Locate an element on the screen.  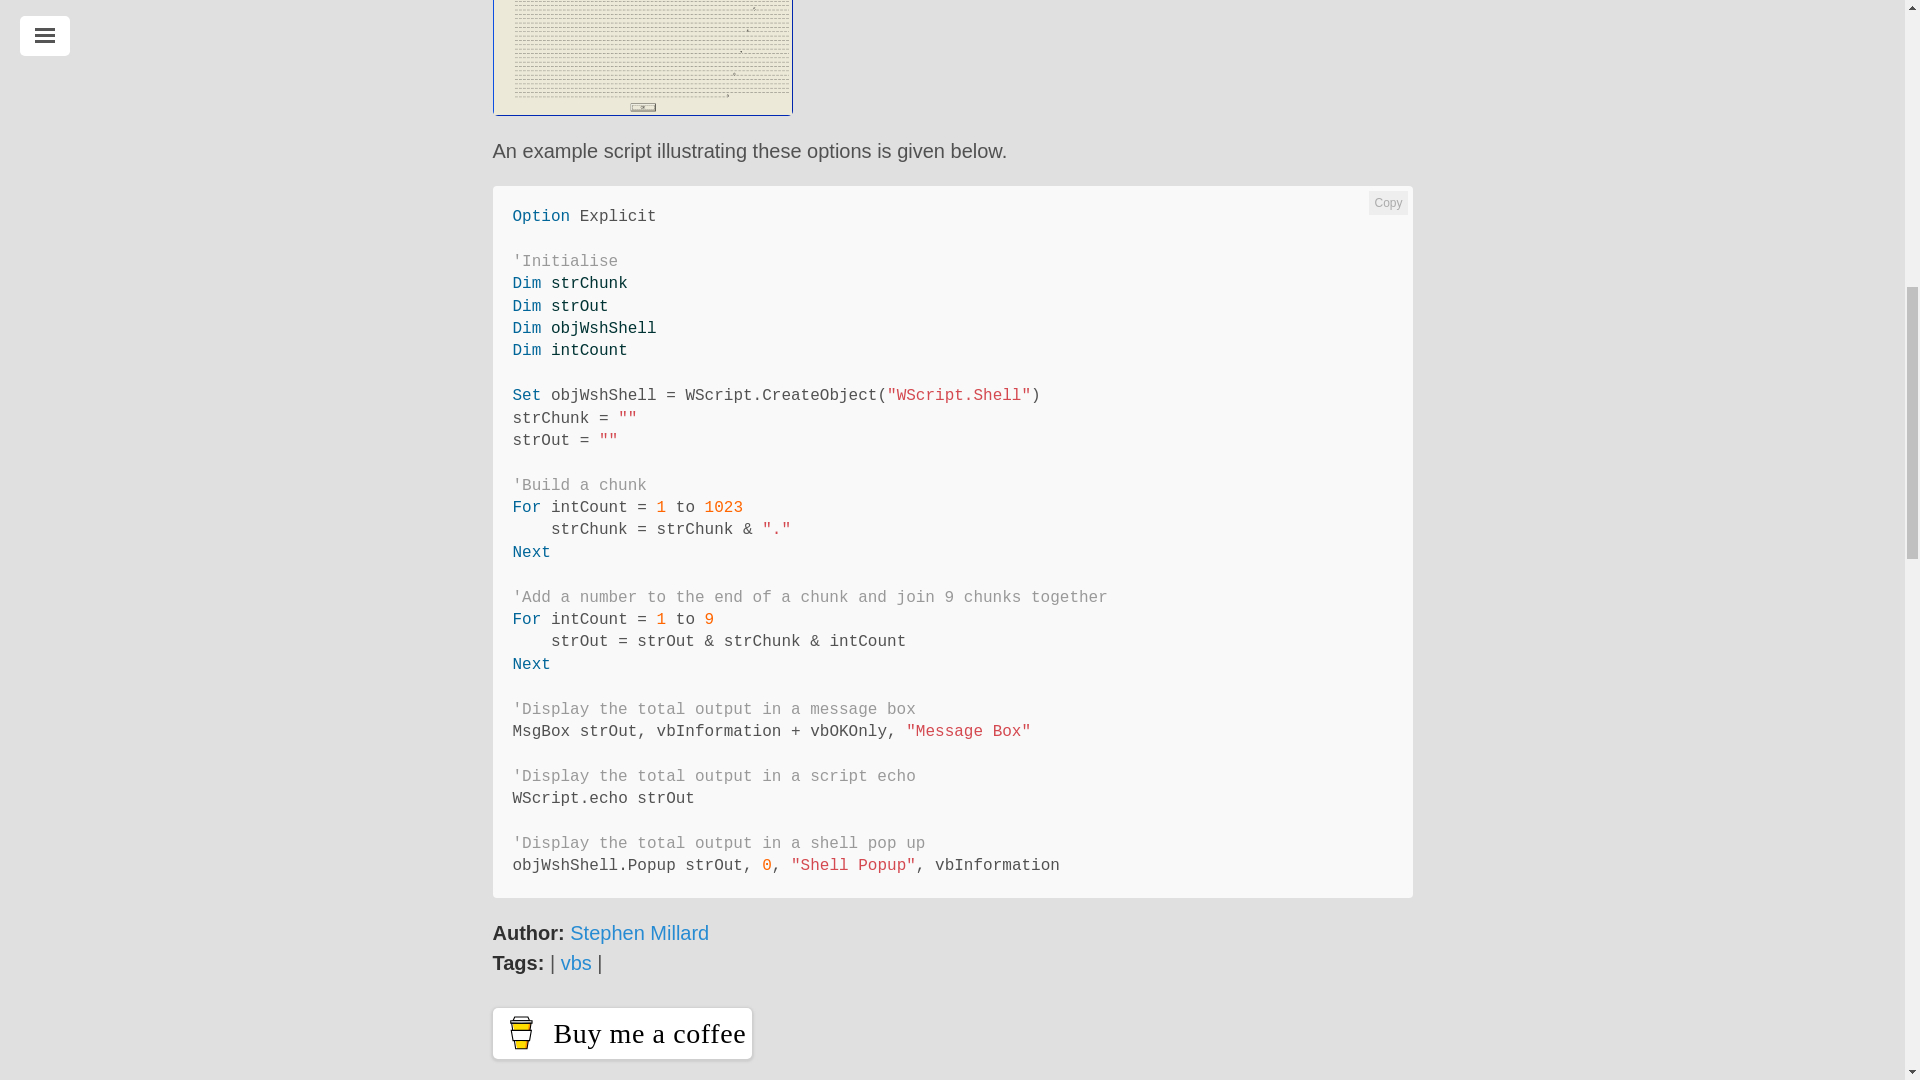
vbs is located at coordinates (576, 962).